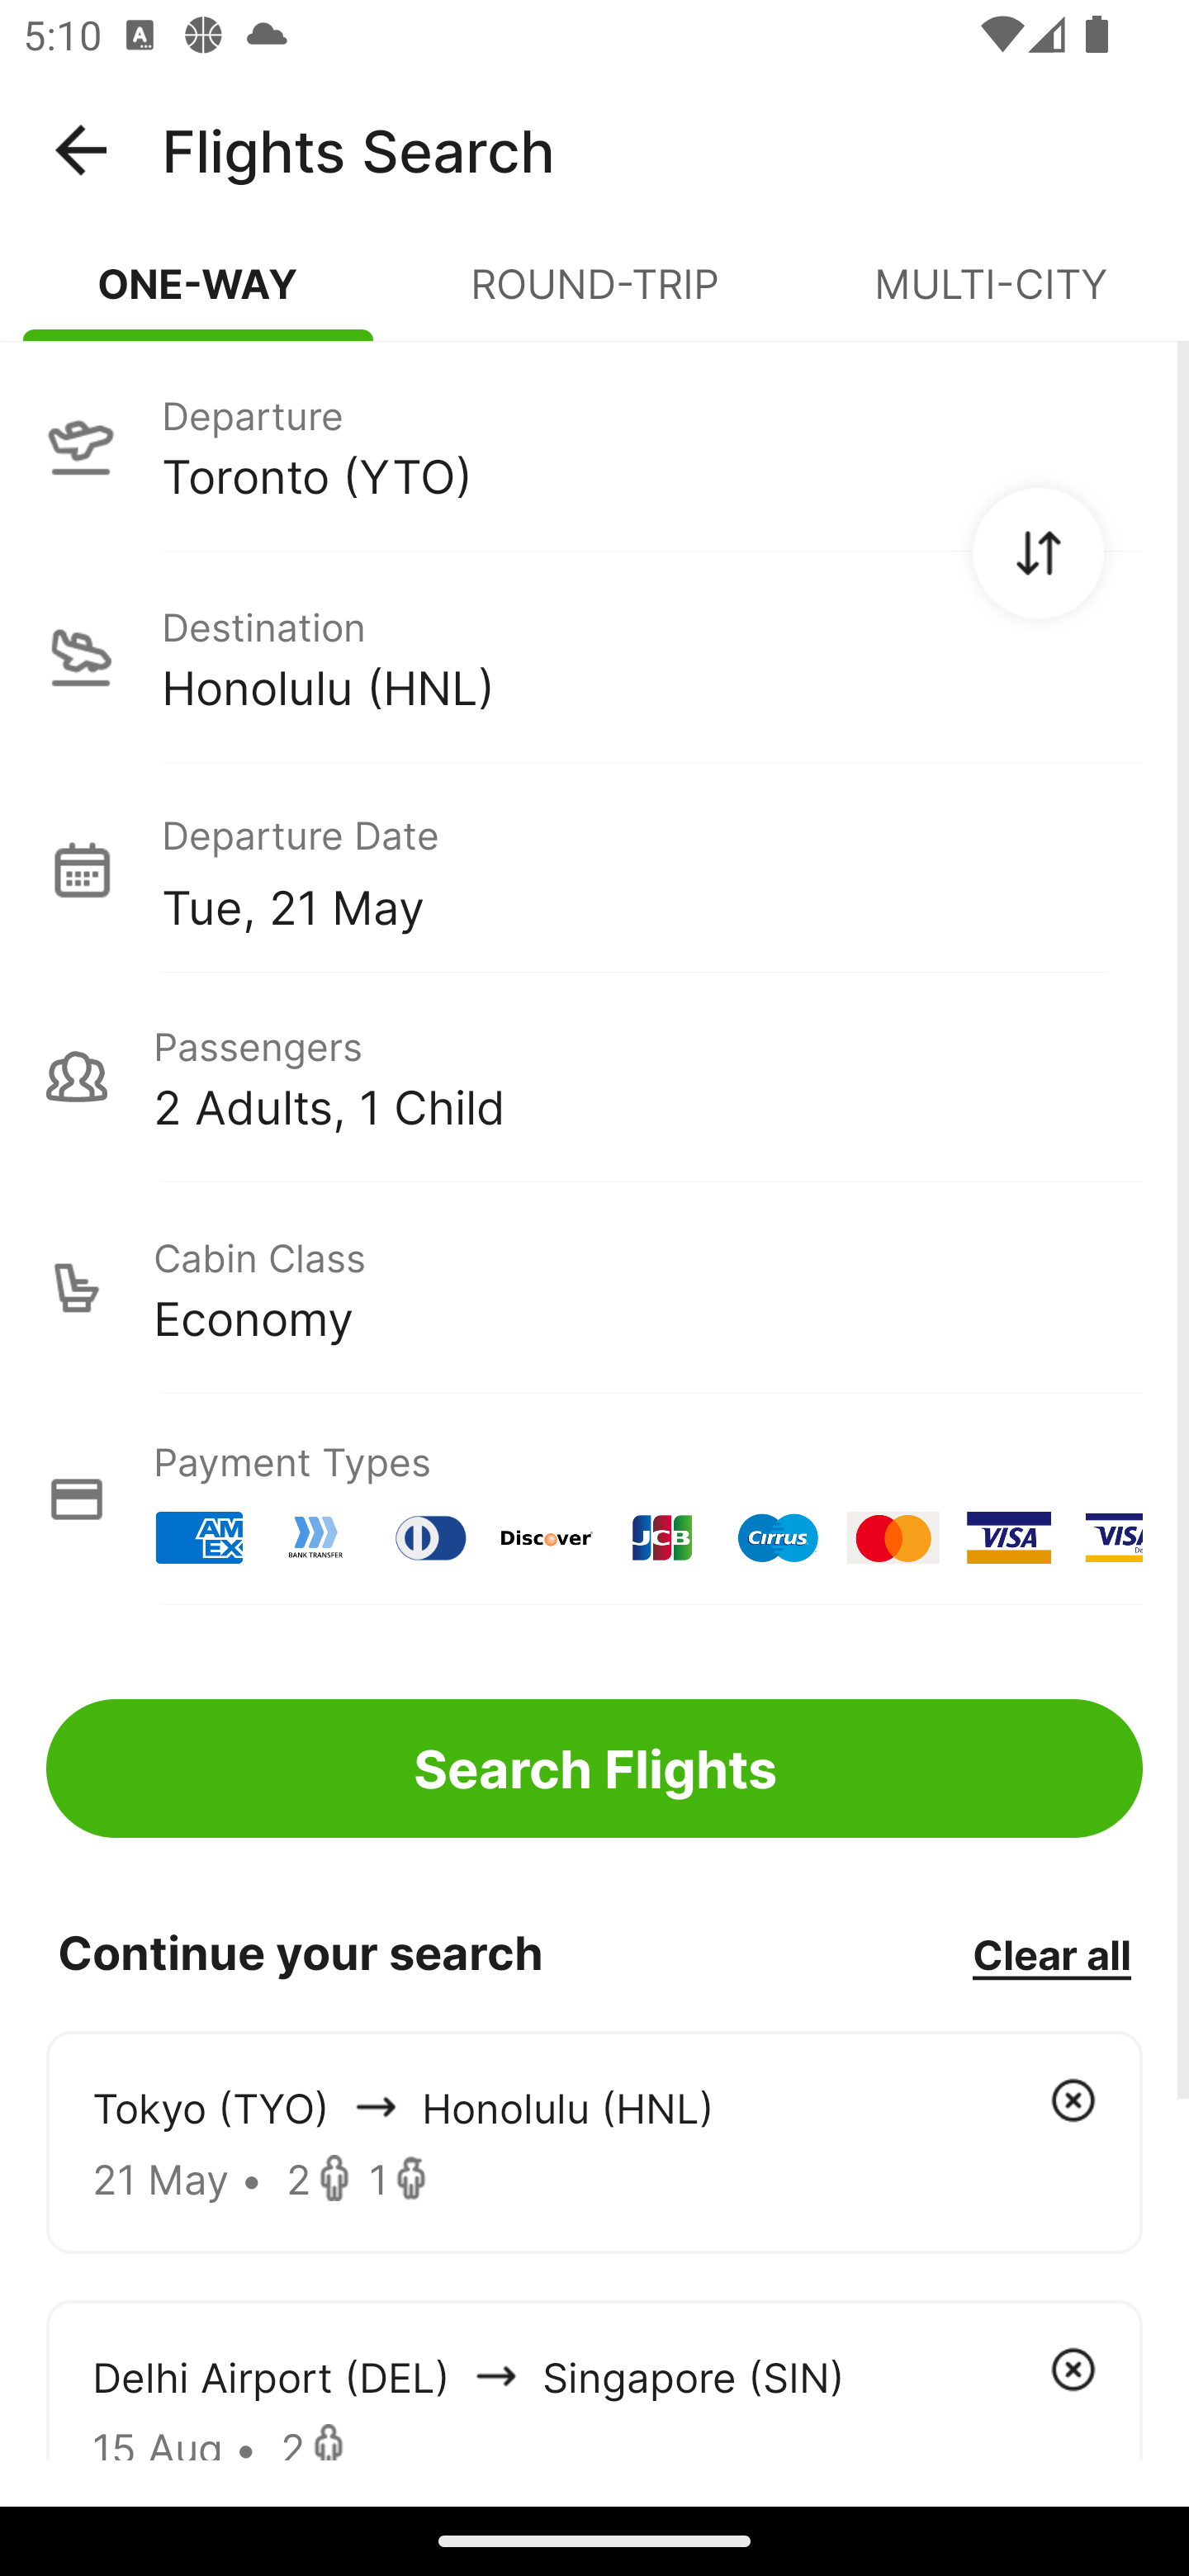 This screenshot has width=1189, height=2576. I want to click on Departure Toronto (YTO), so click(594, 445).